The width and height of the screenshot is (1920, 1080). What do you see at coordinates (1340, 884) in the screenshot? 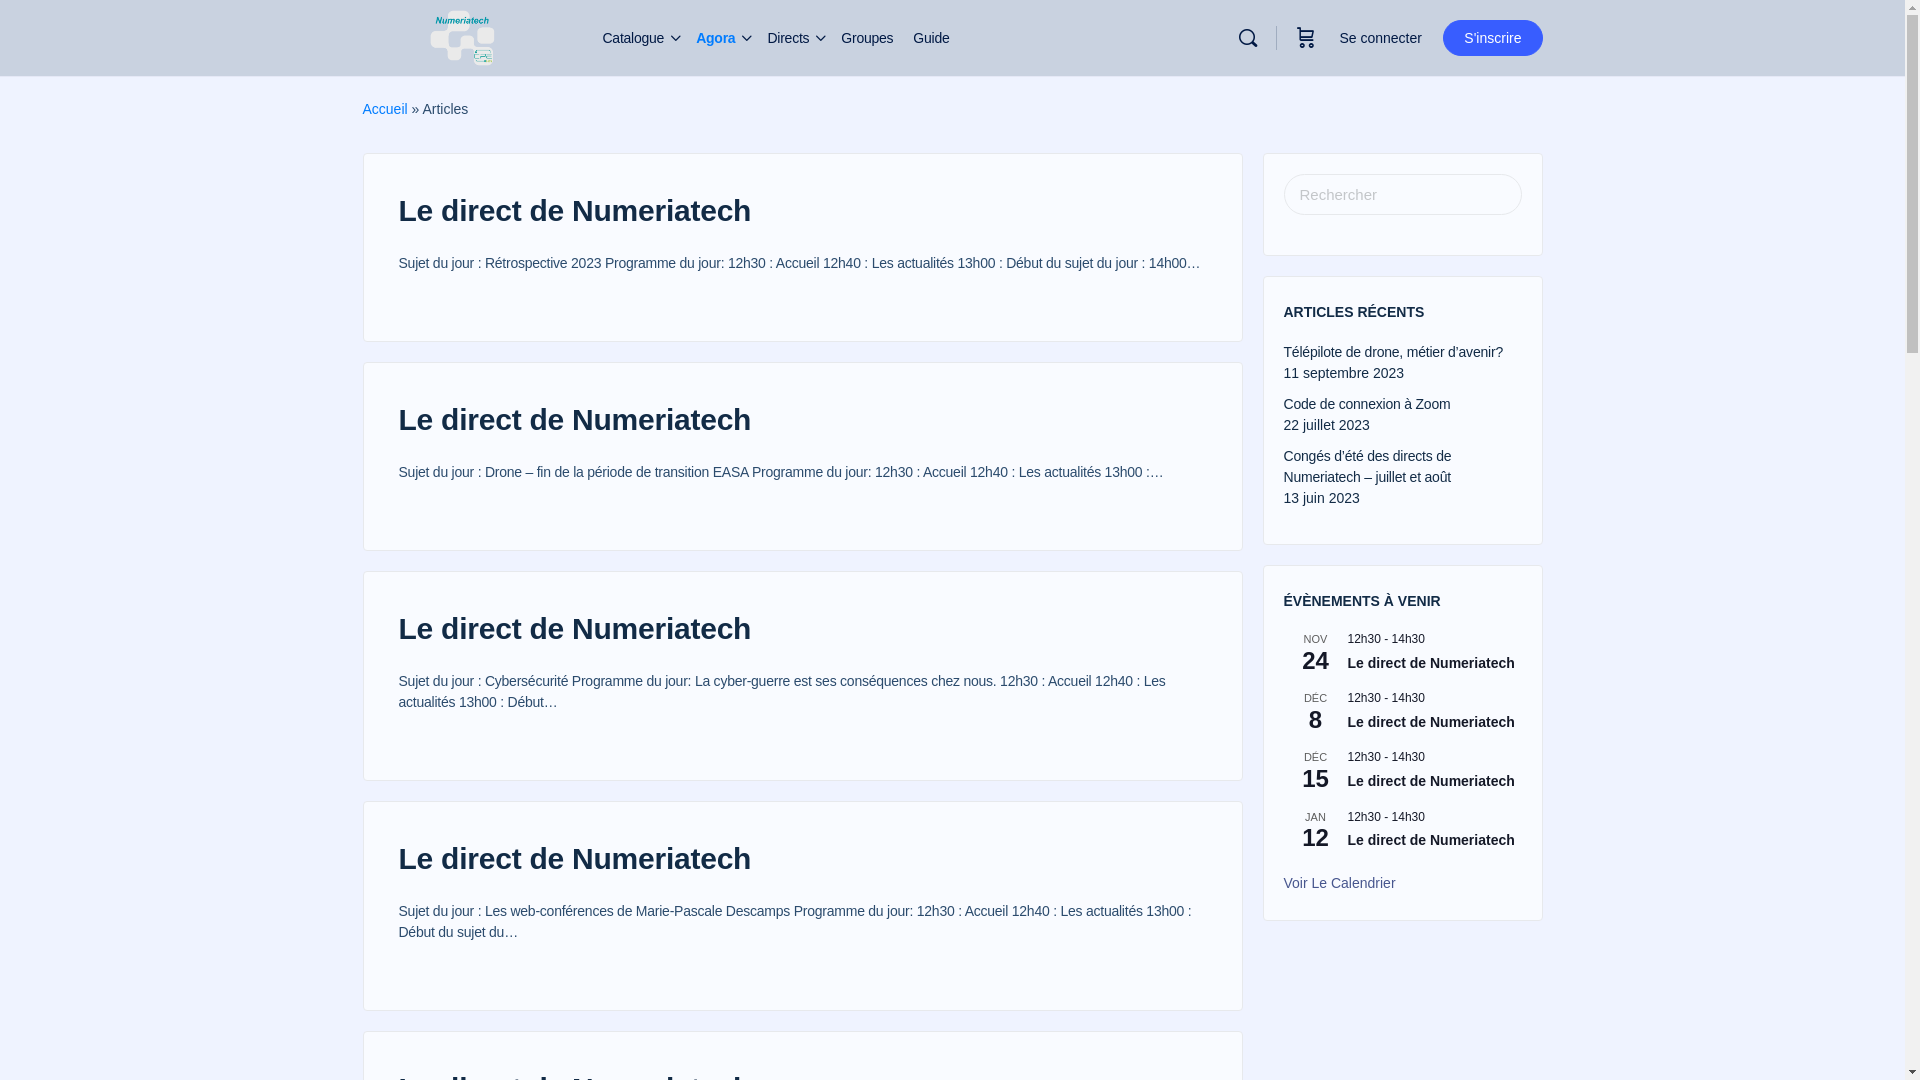
I see `Voir Le Calendrier` at bounding box center [1340, 884].